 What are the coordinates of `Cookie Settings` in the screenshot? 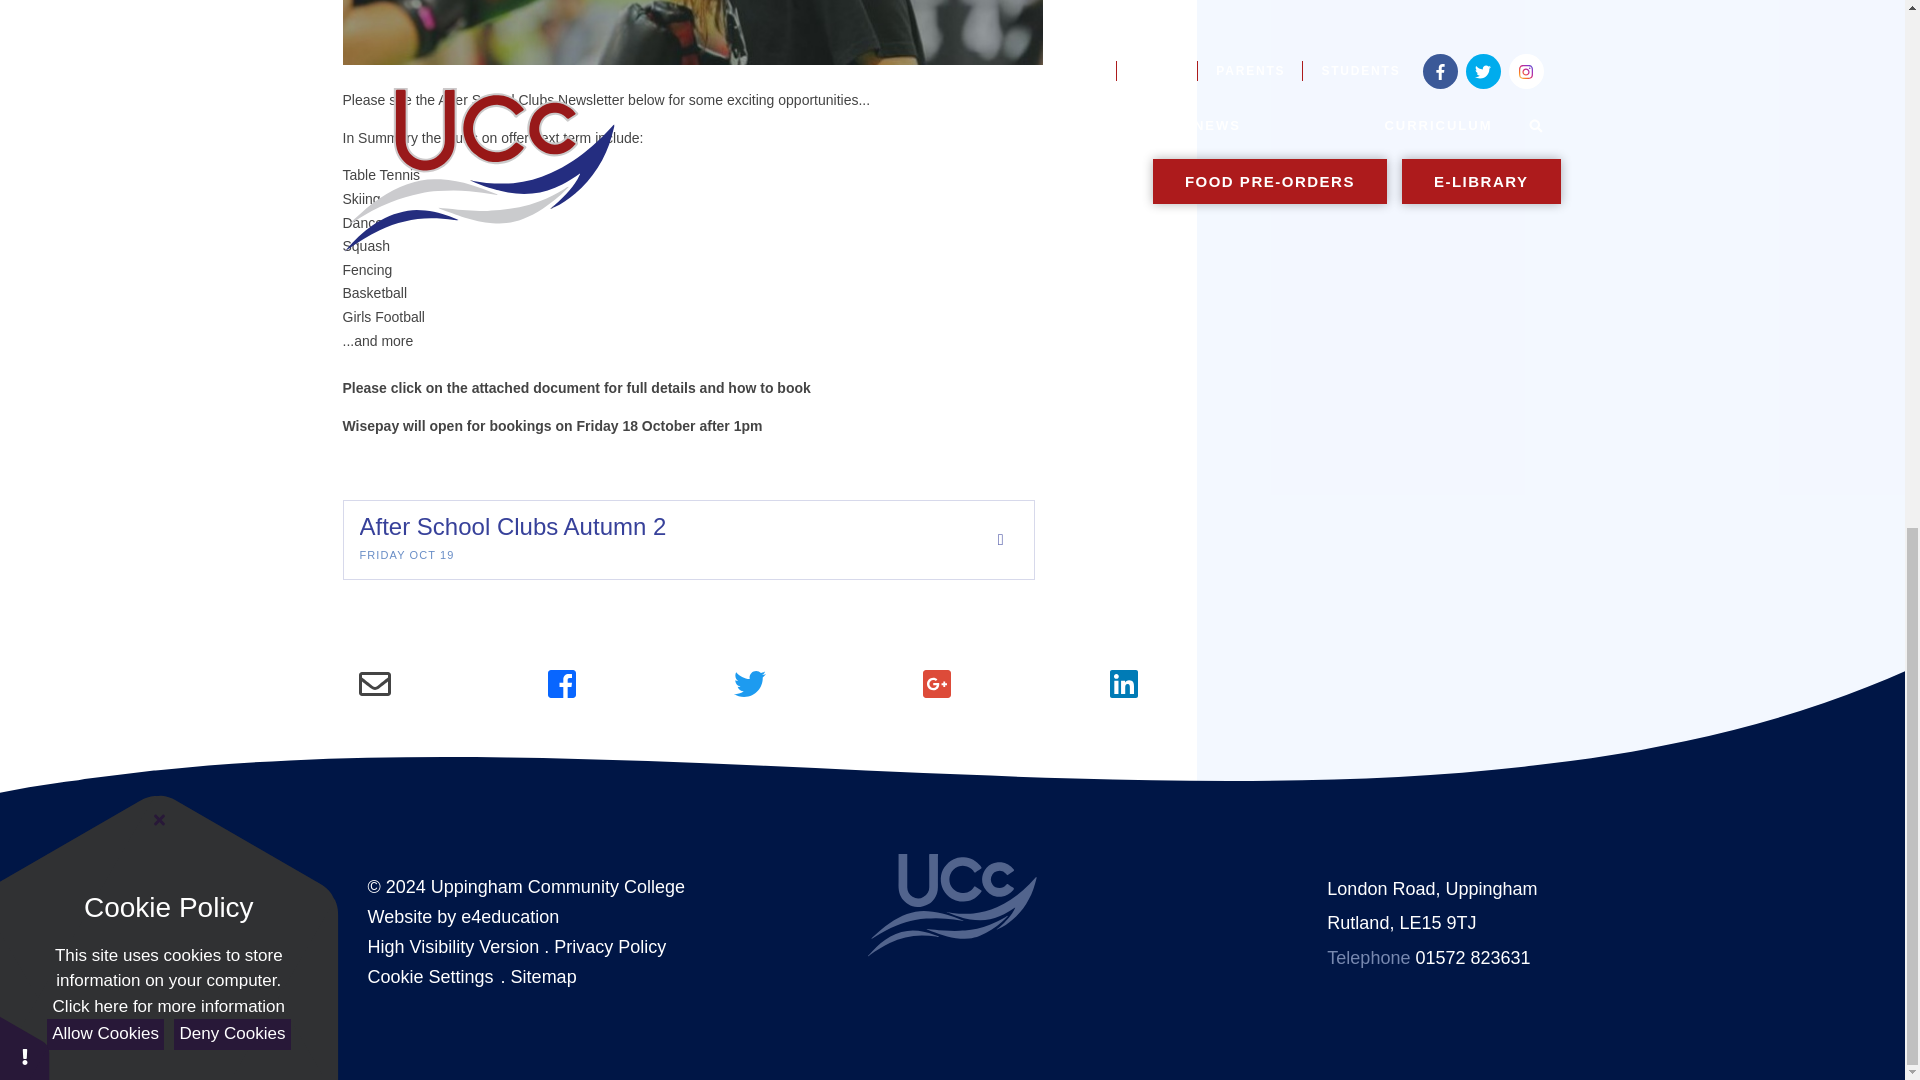 It's located at (24, 24).